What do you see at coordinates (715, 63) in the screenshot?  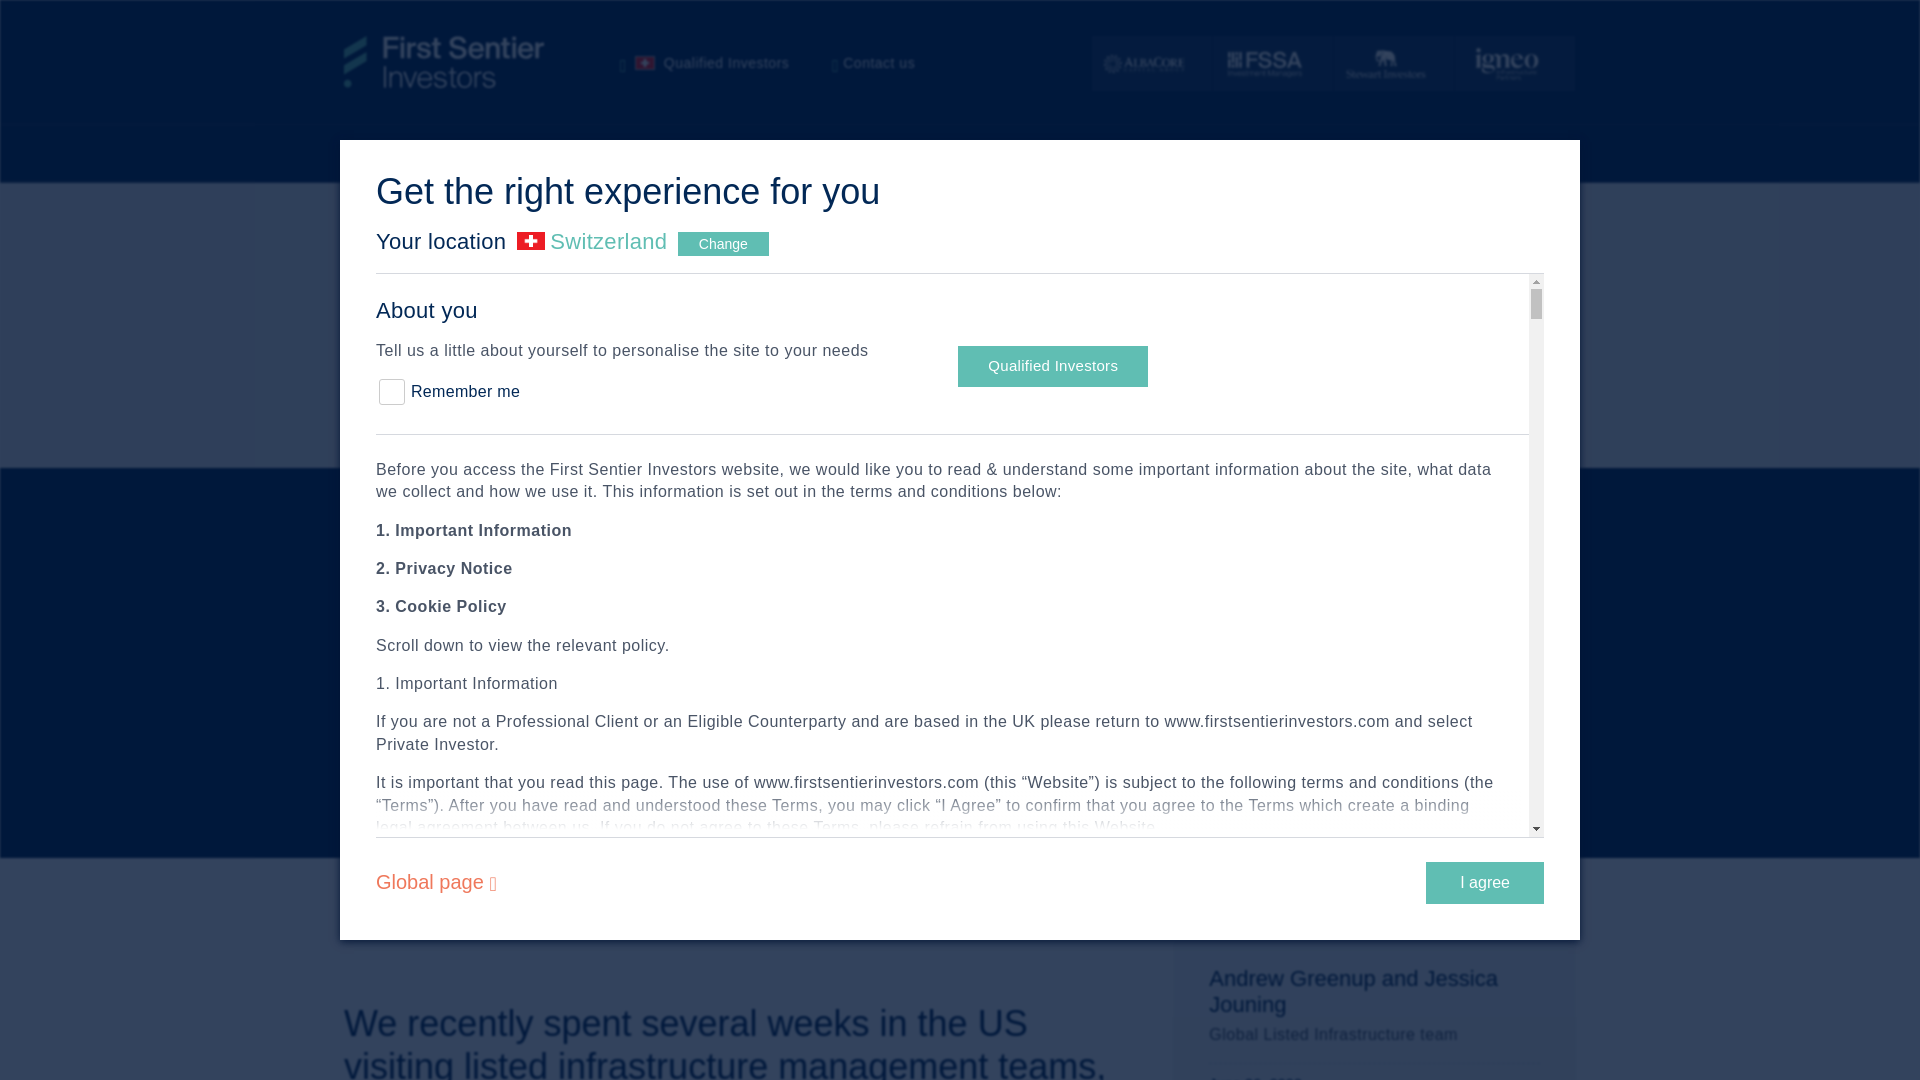 I see `Home` at bounding box center [715, 63].